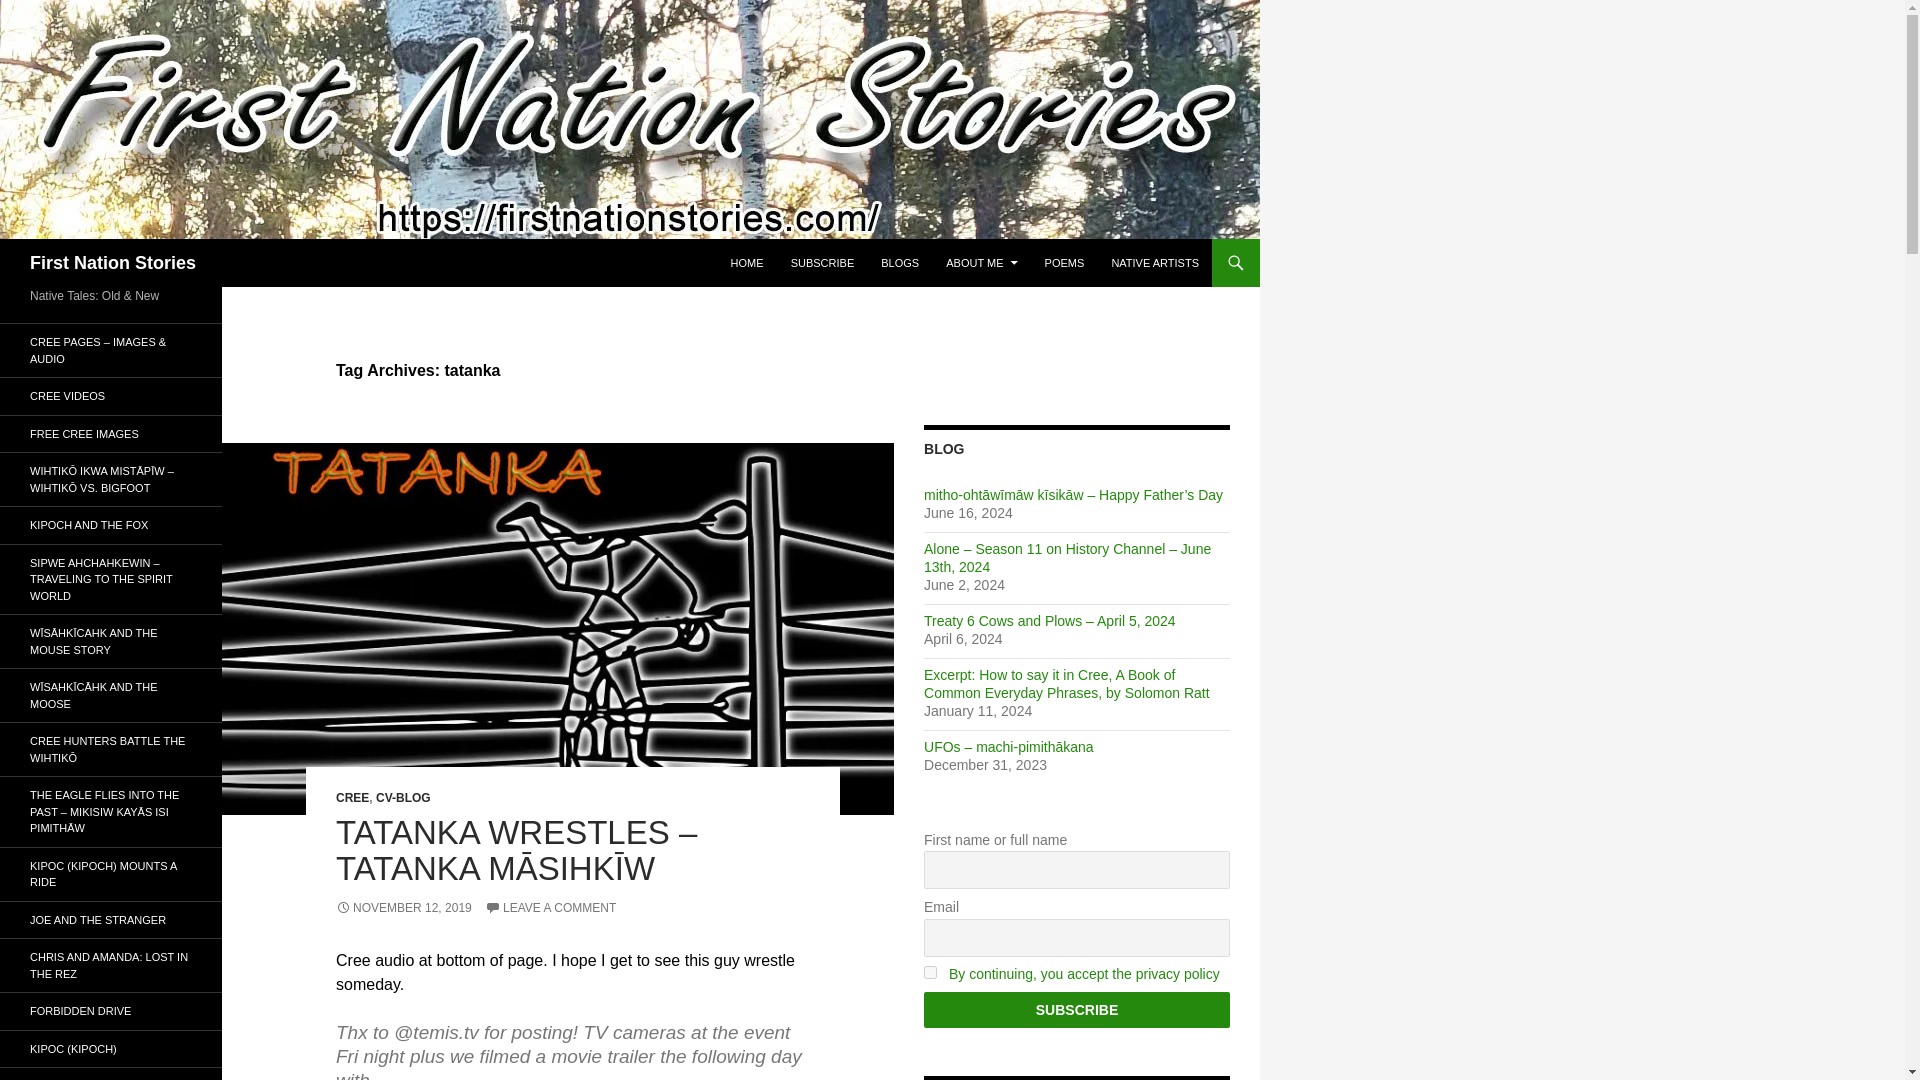 Image resolution: width=1920 pixels, height=1080 pixels. Describe the element at coordinates (1076, 1010) in the screenshot. I see `Subscribe` at that location.